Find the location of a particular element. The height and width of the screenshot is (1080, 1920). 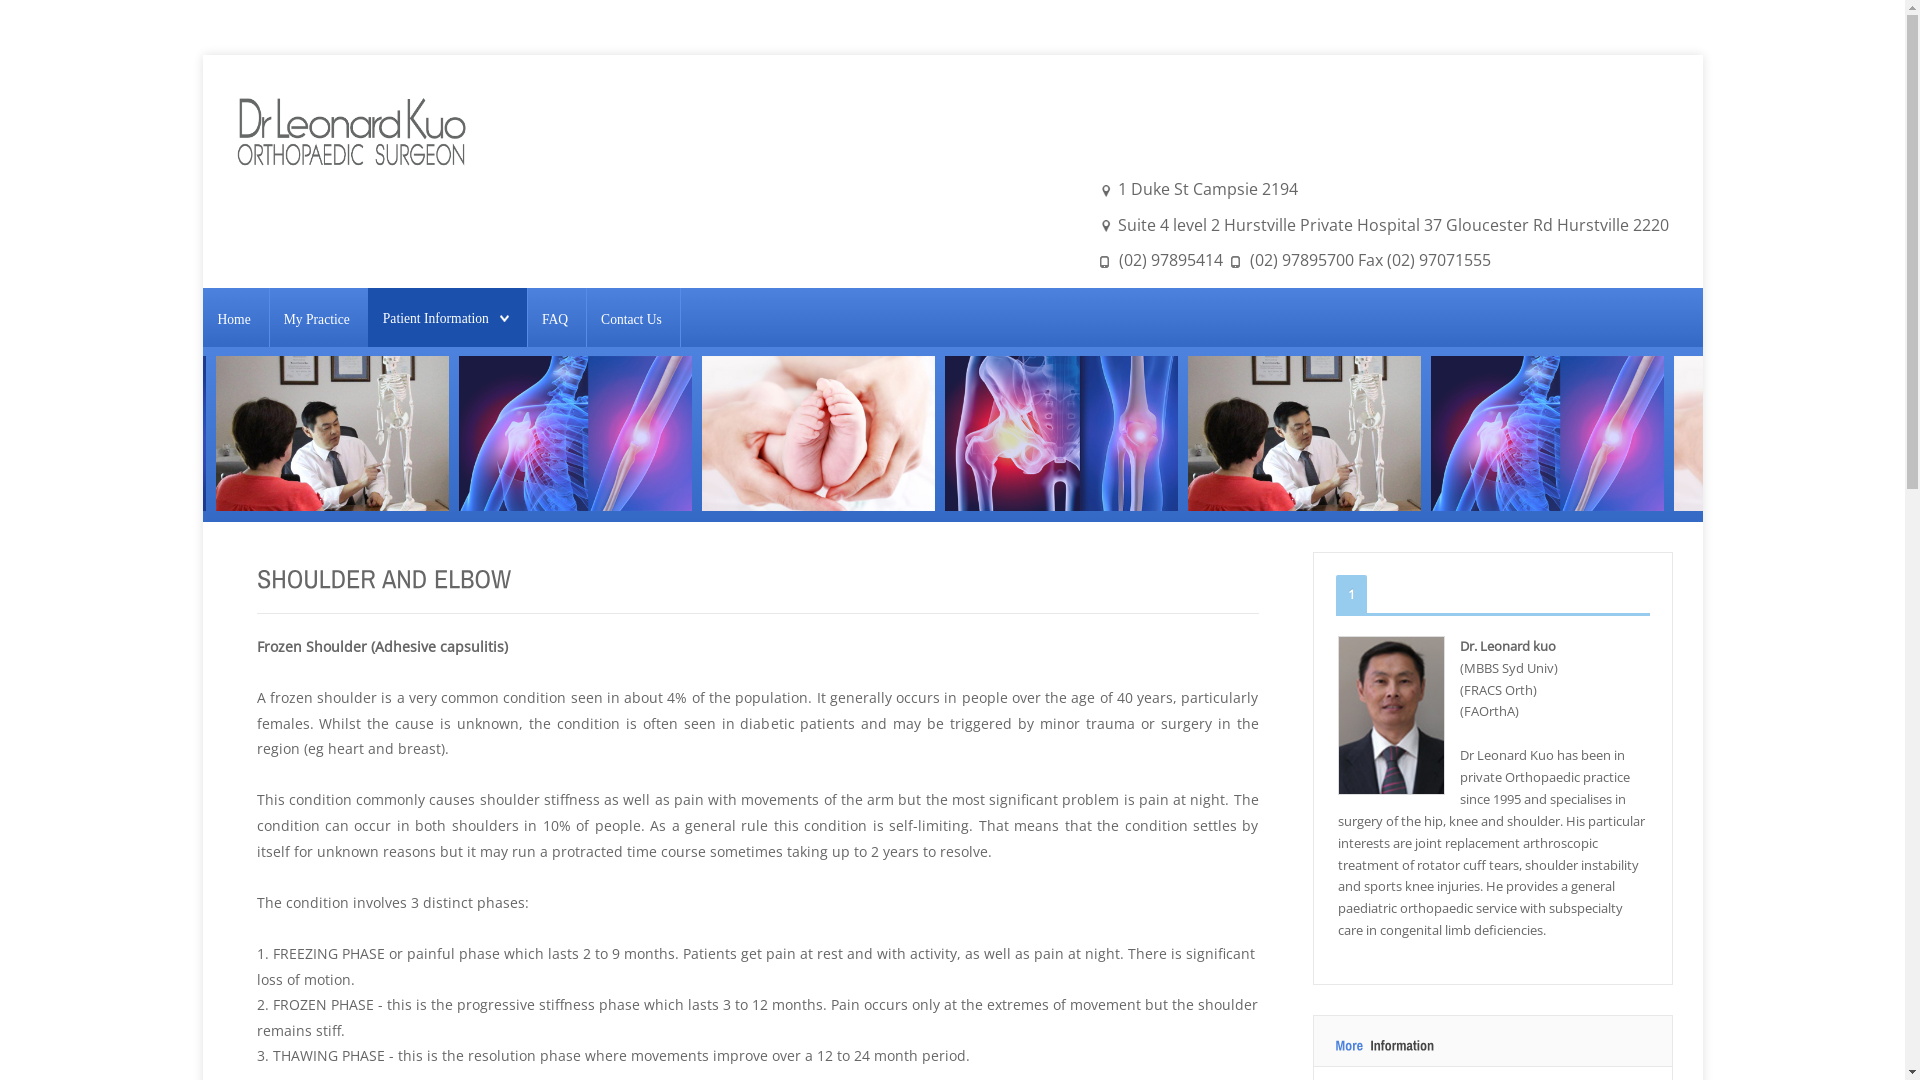

Home is located at coordinates (234, 319).